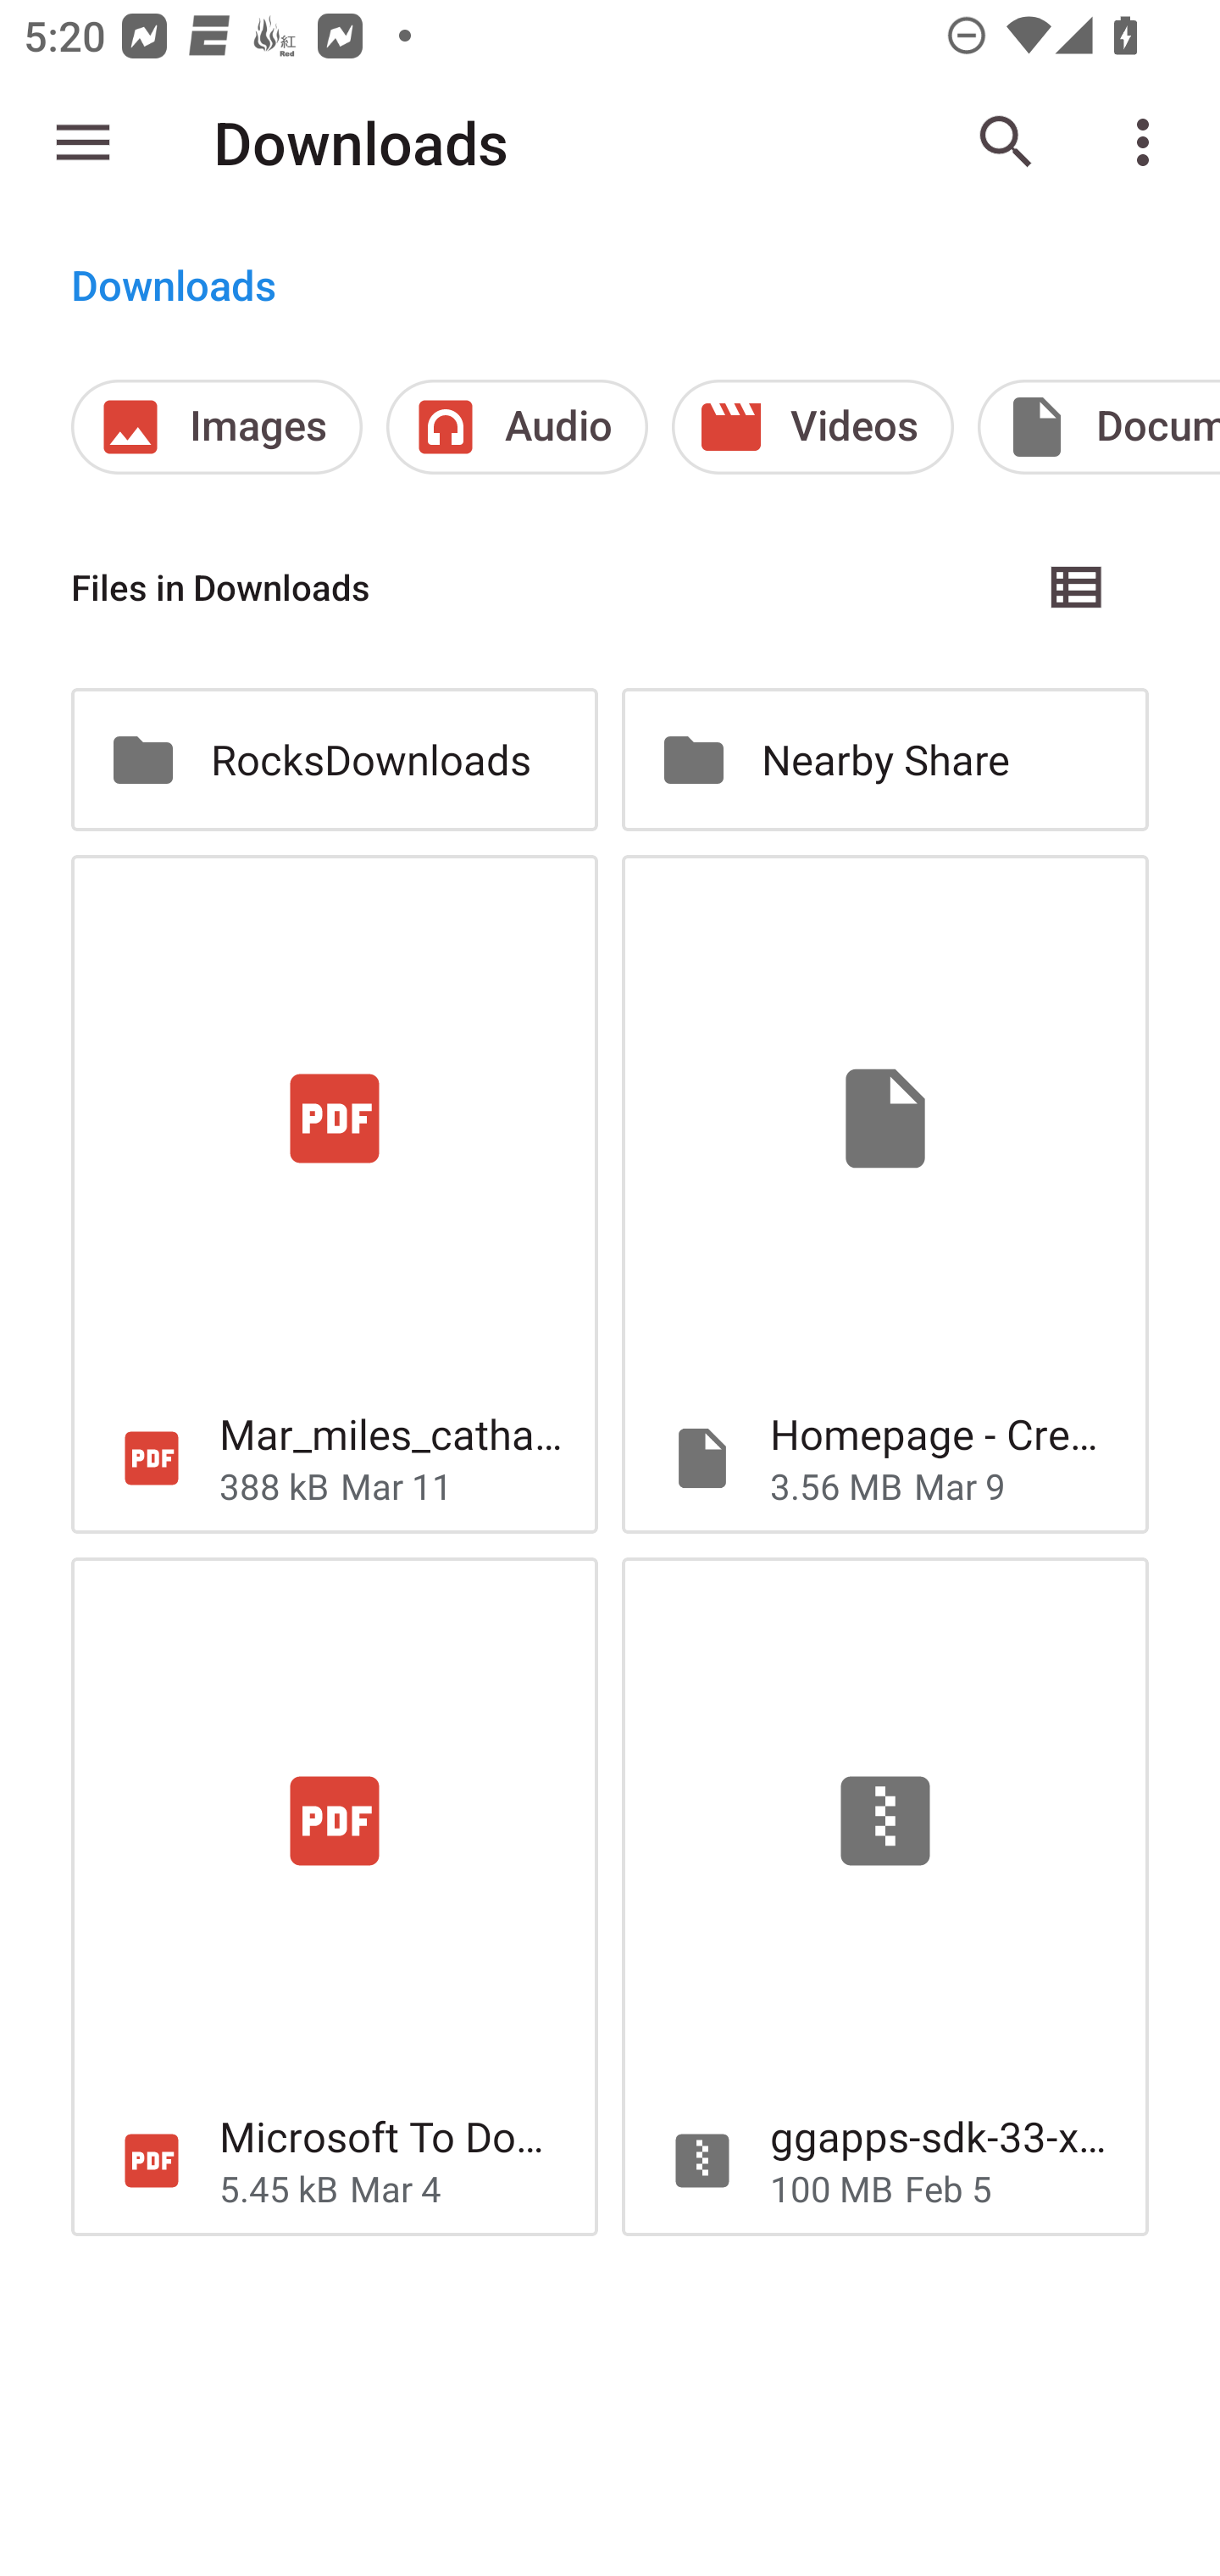 The width and height of the screenshot is (1220, 2576). I want to click on RocksDownloads, so click(334, 759).